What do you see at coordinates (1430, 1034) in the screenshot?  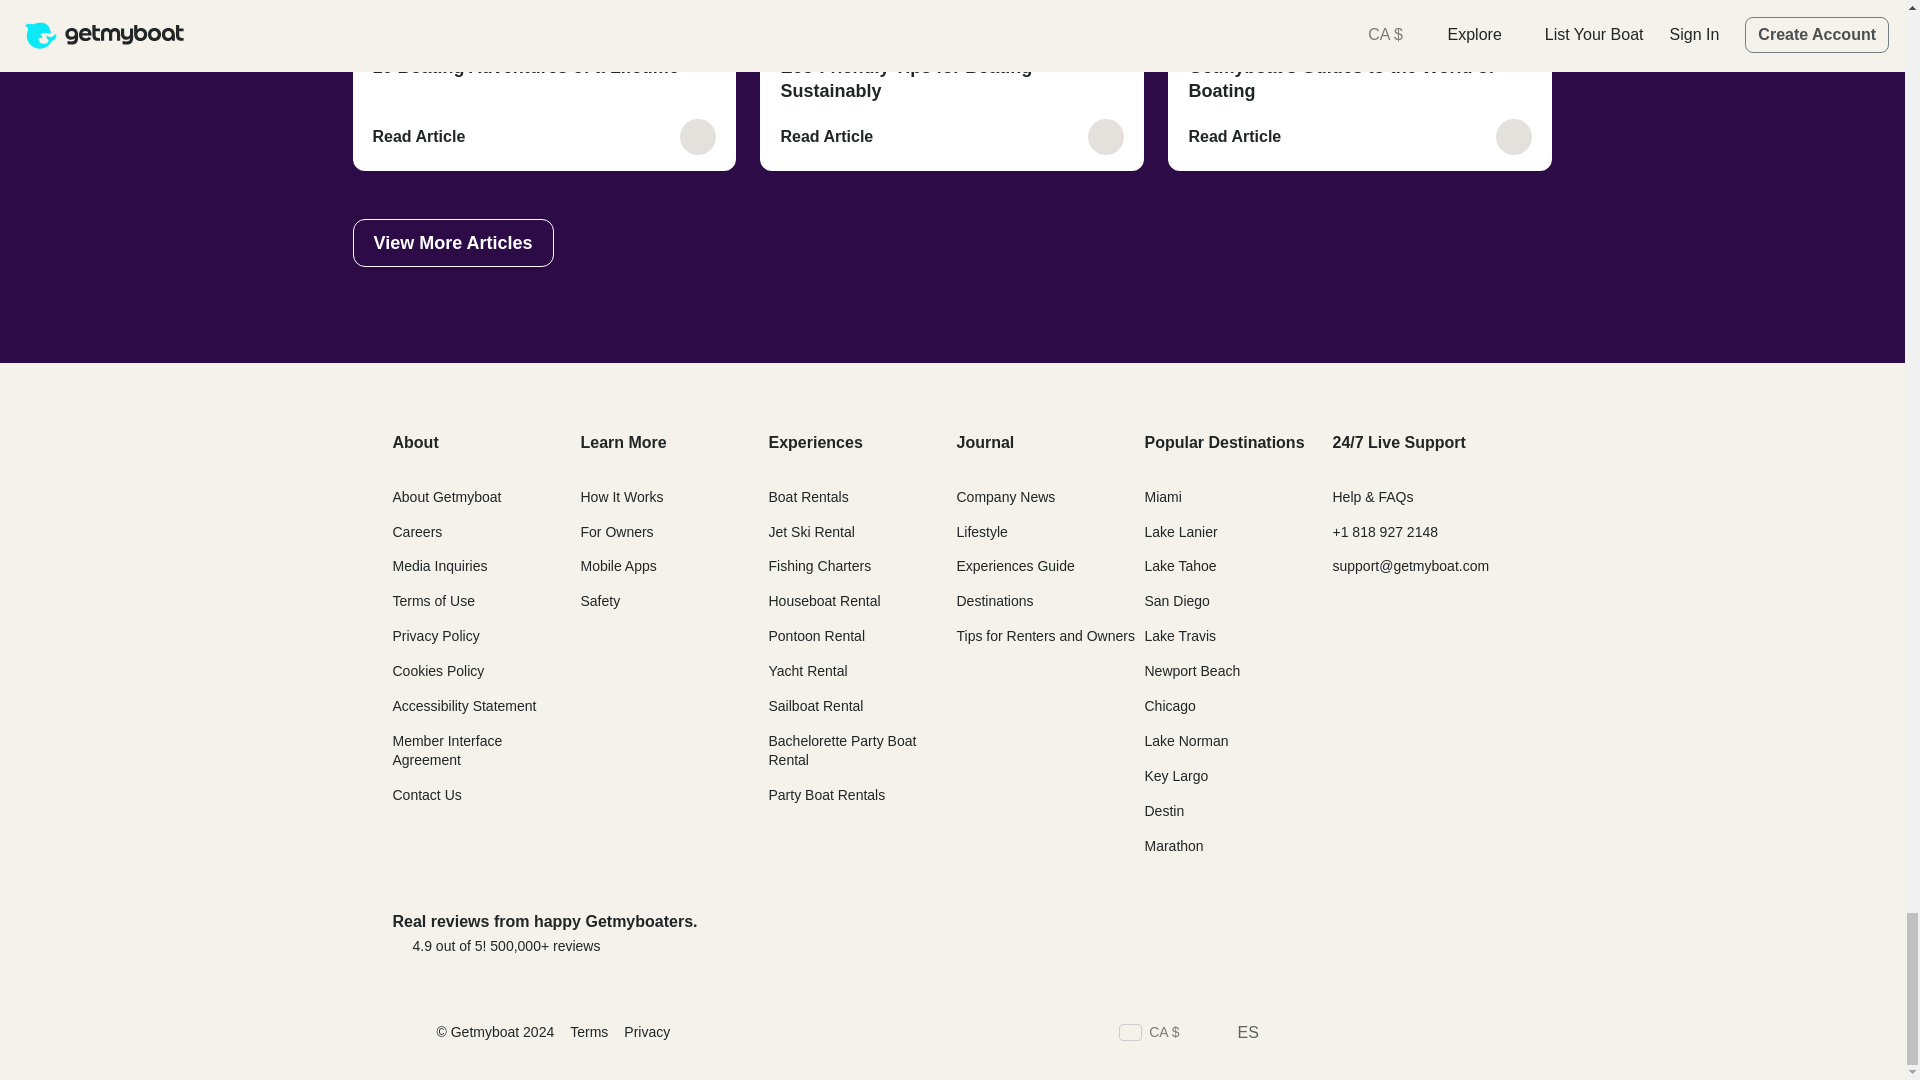 I see `TikTok` at bounding box center [1430, 1034].